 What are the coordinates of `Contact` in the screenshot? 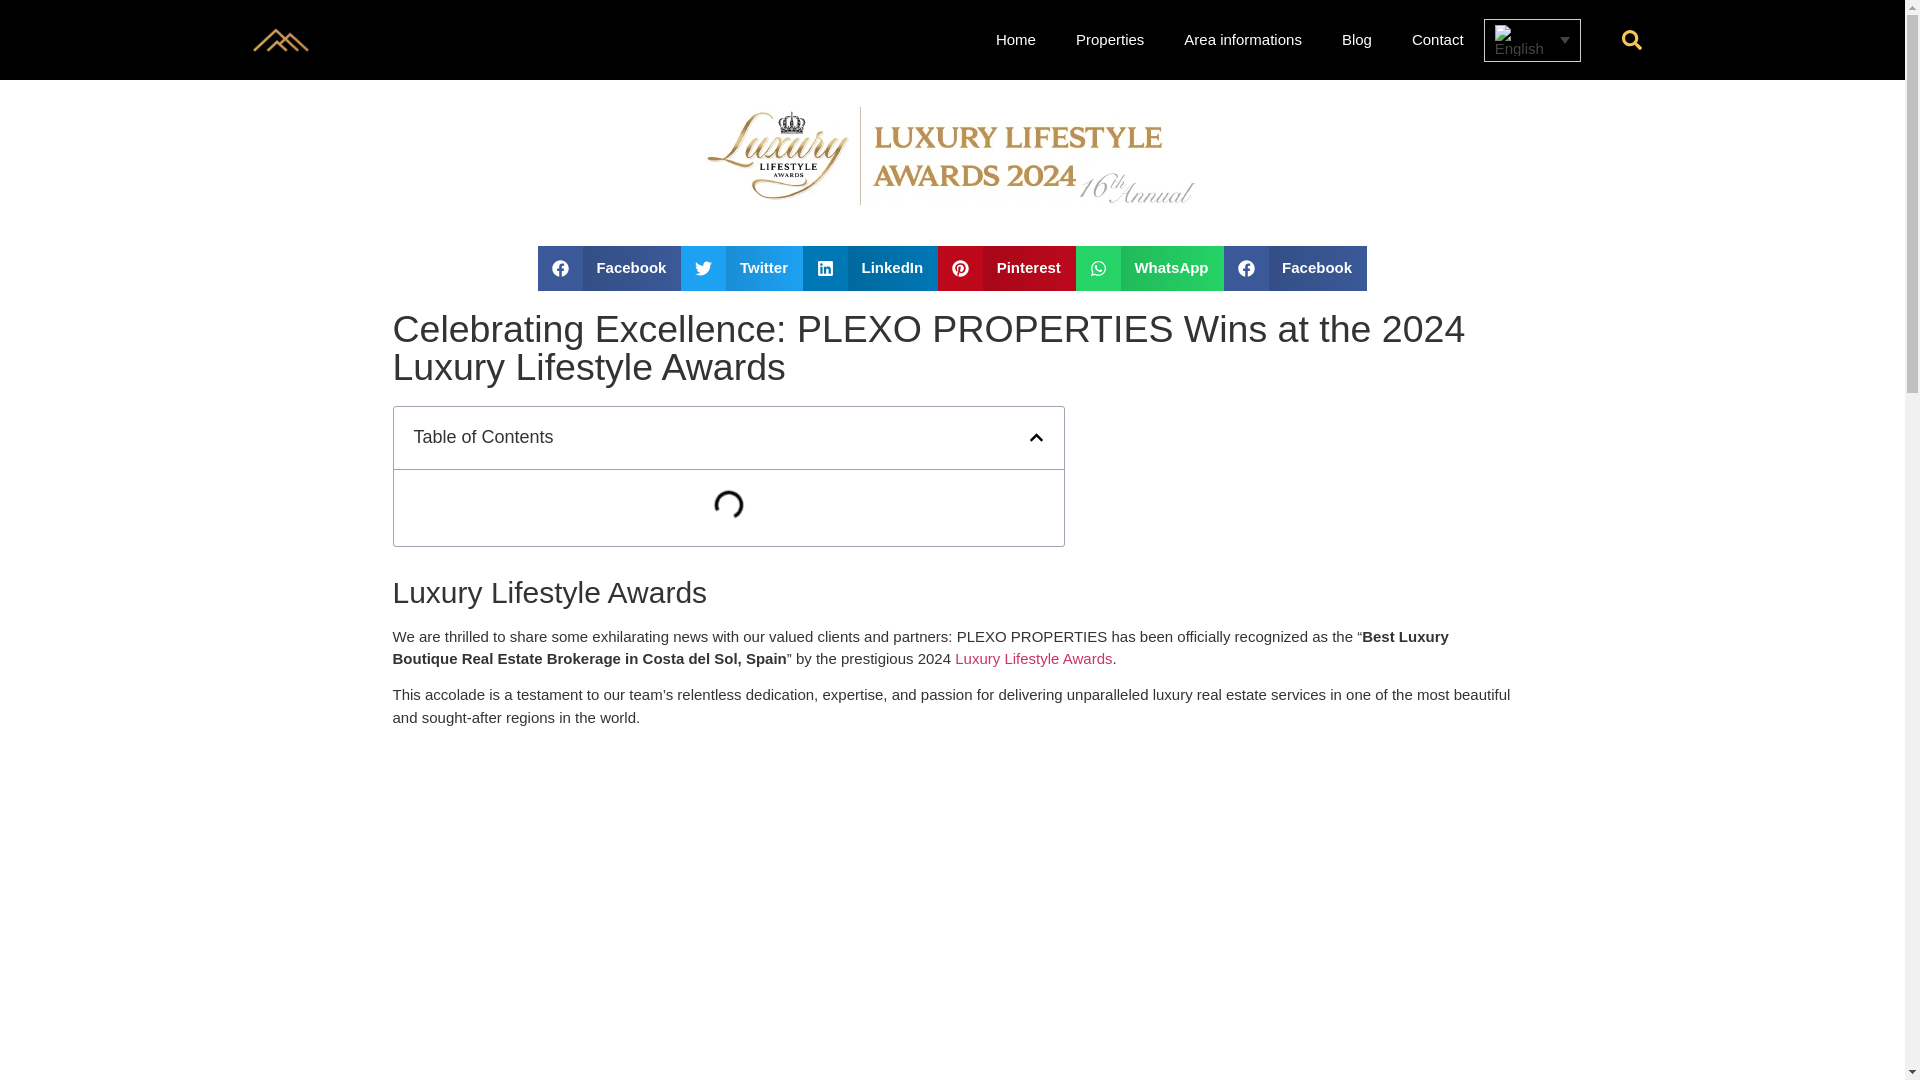 It's located at (1438, 40).